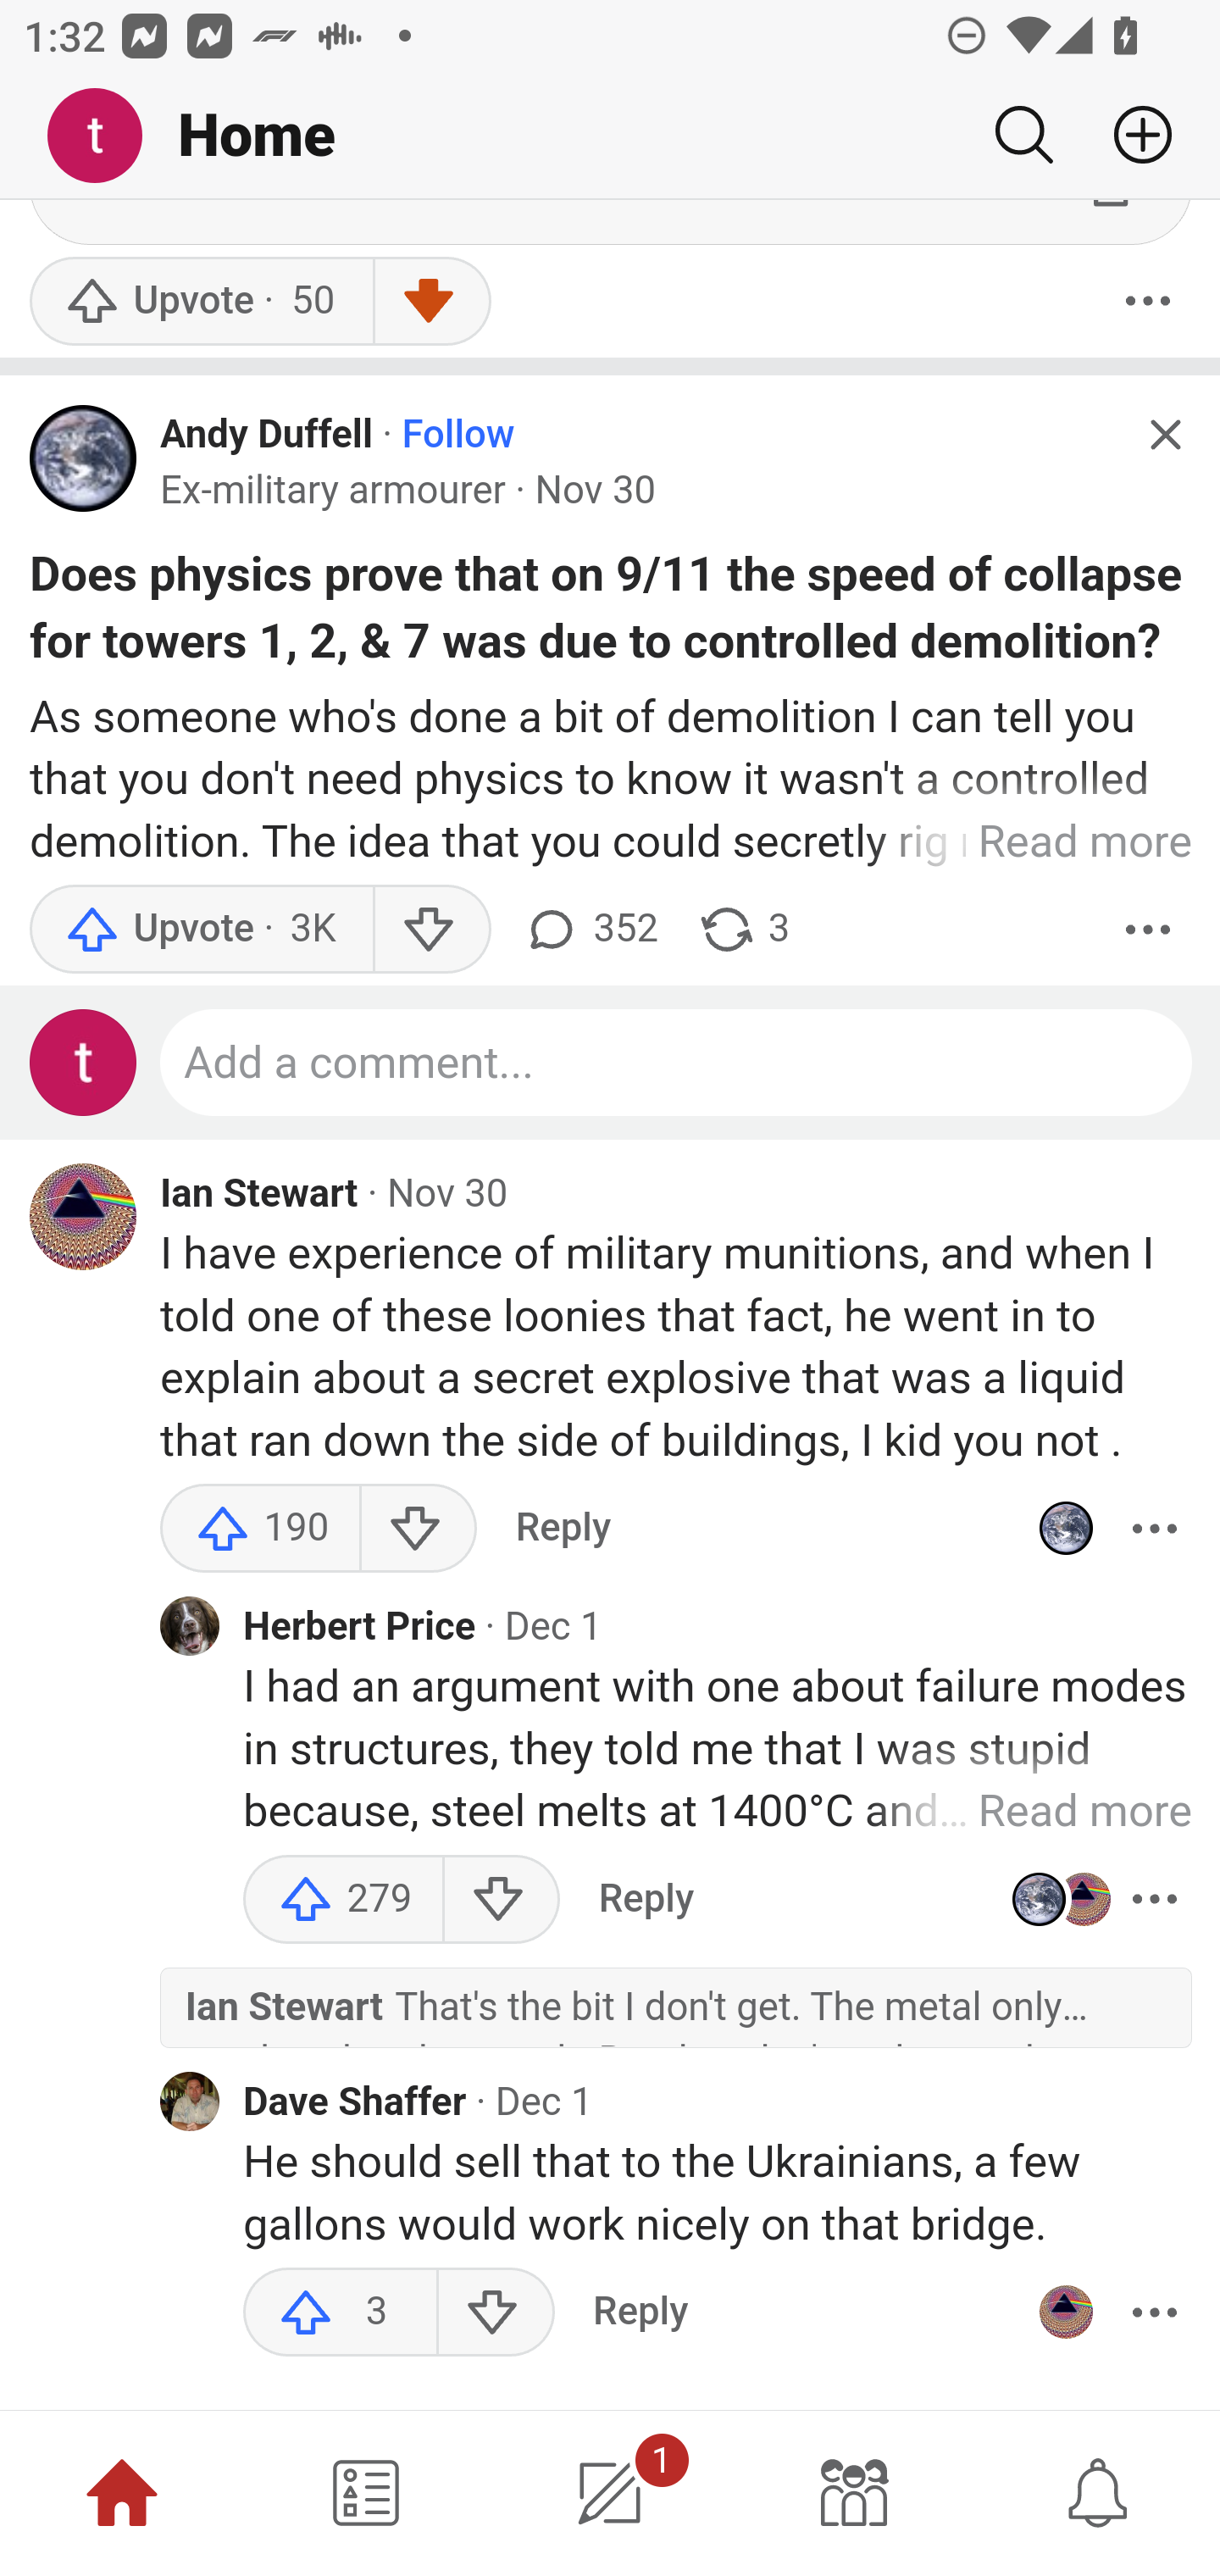 This screenshot has width=1220, height=2576. What do you see at coordinates (1154, 1531) in the screenshot?
I see `More` at bounding box center [1154, 1531].